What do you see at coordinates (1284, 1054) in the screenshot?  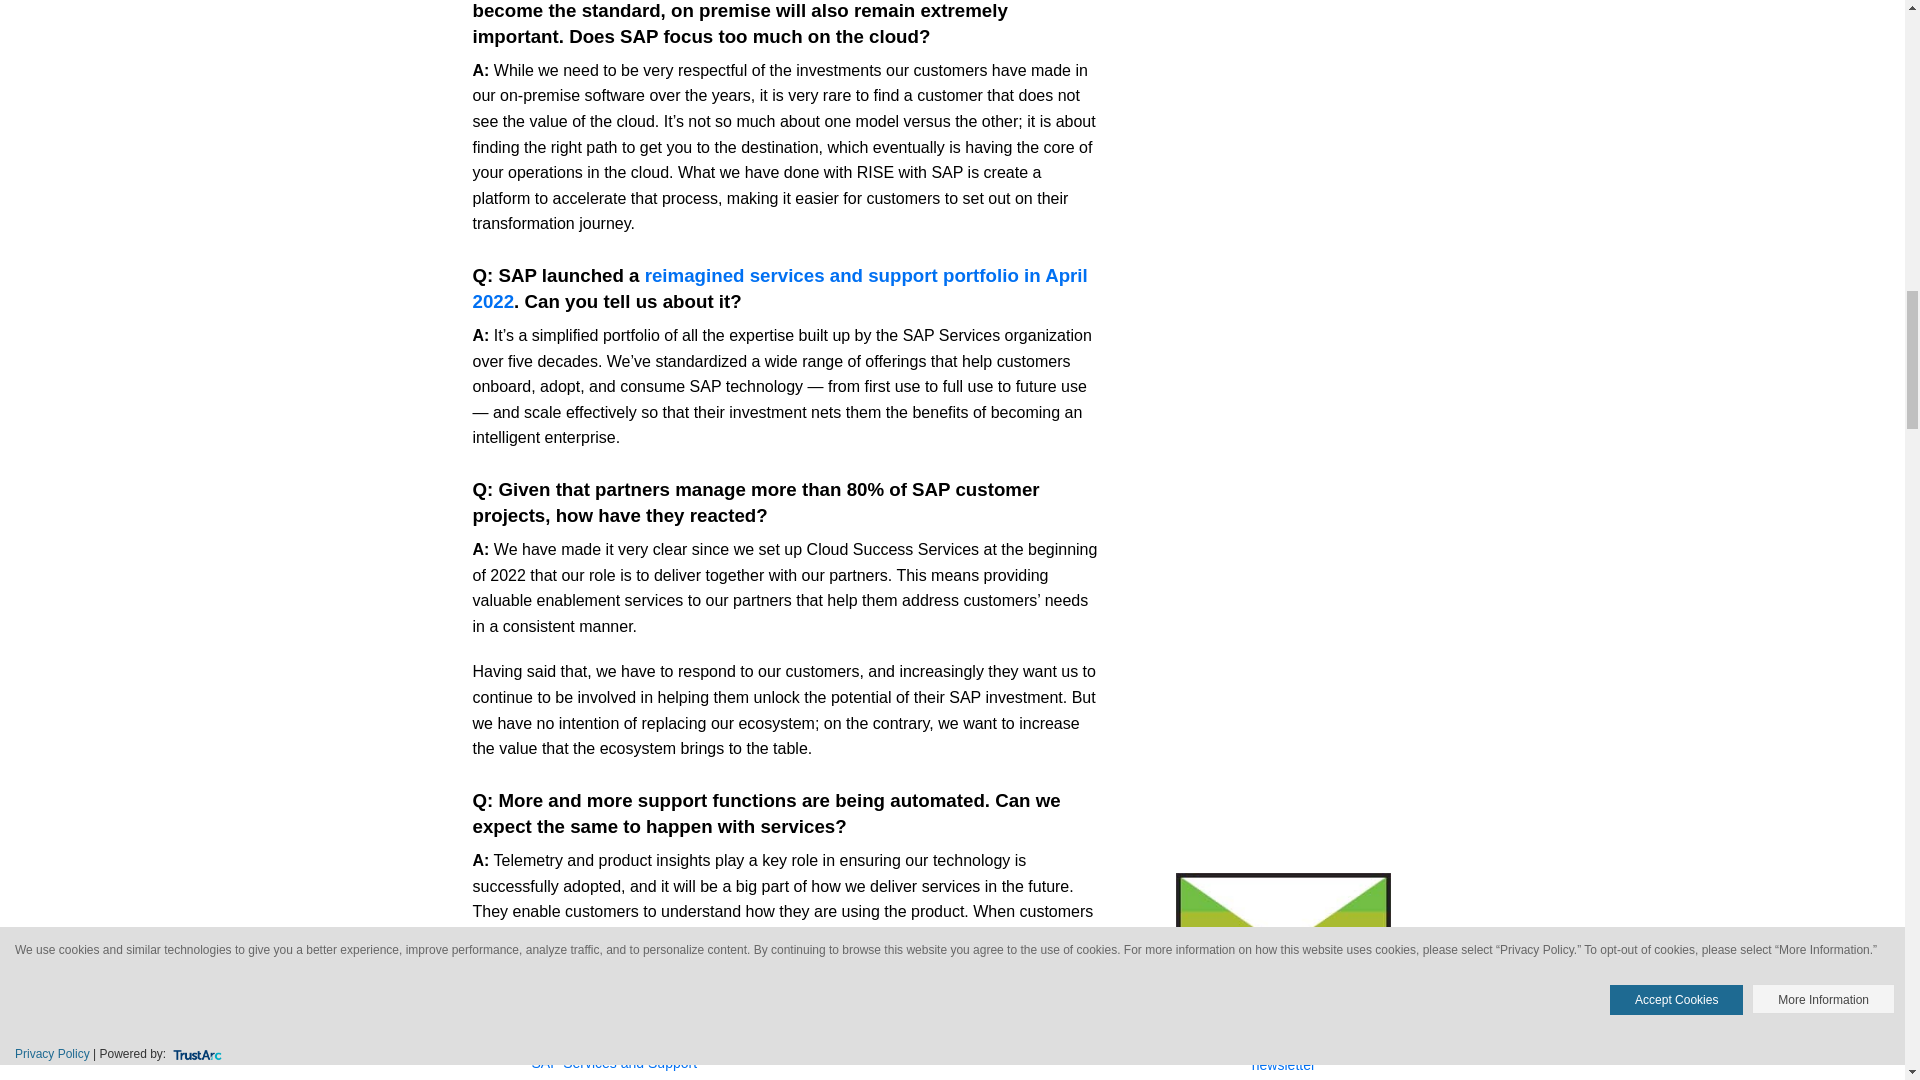 I see `Sign up for the weekly SAP News Center newsletter` at bounding box center [1284, 1054].